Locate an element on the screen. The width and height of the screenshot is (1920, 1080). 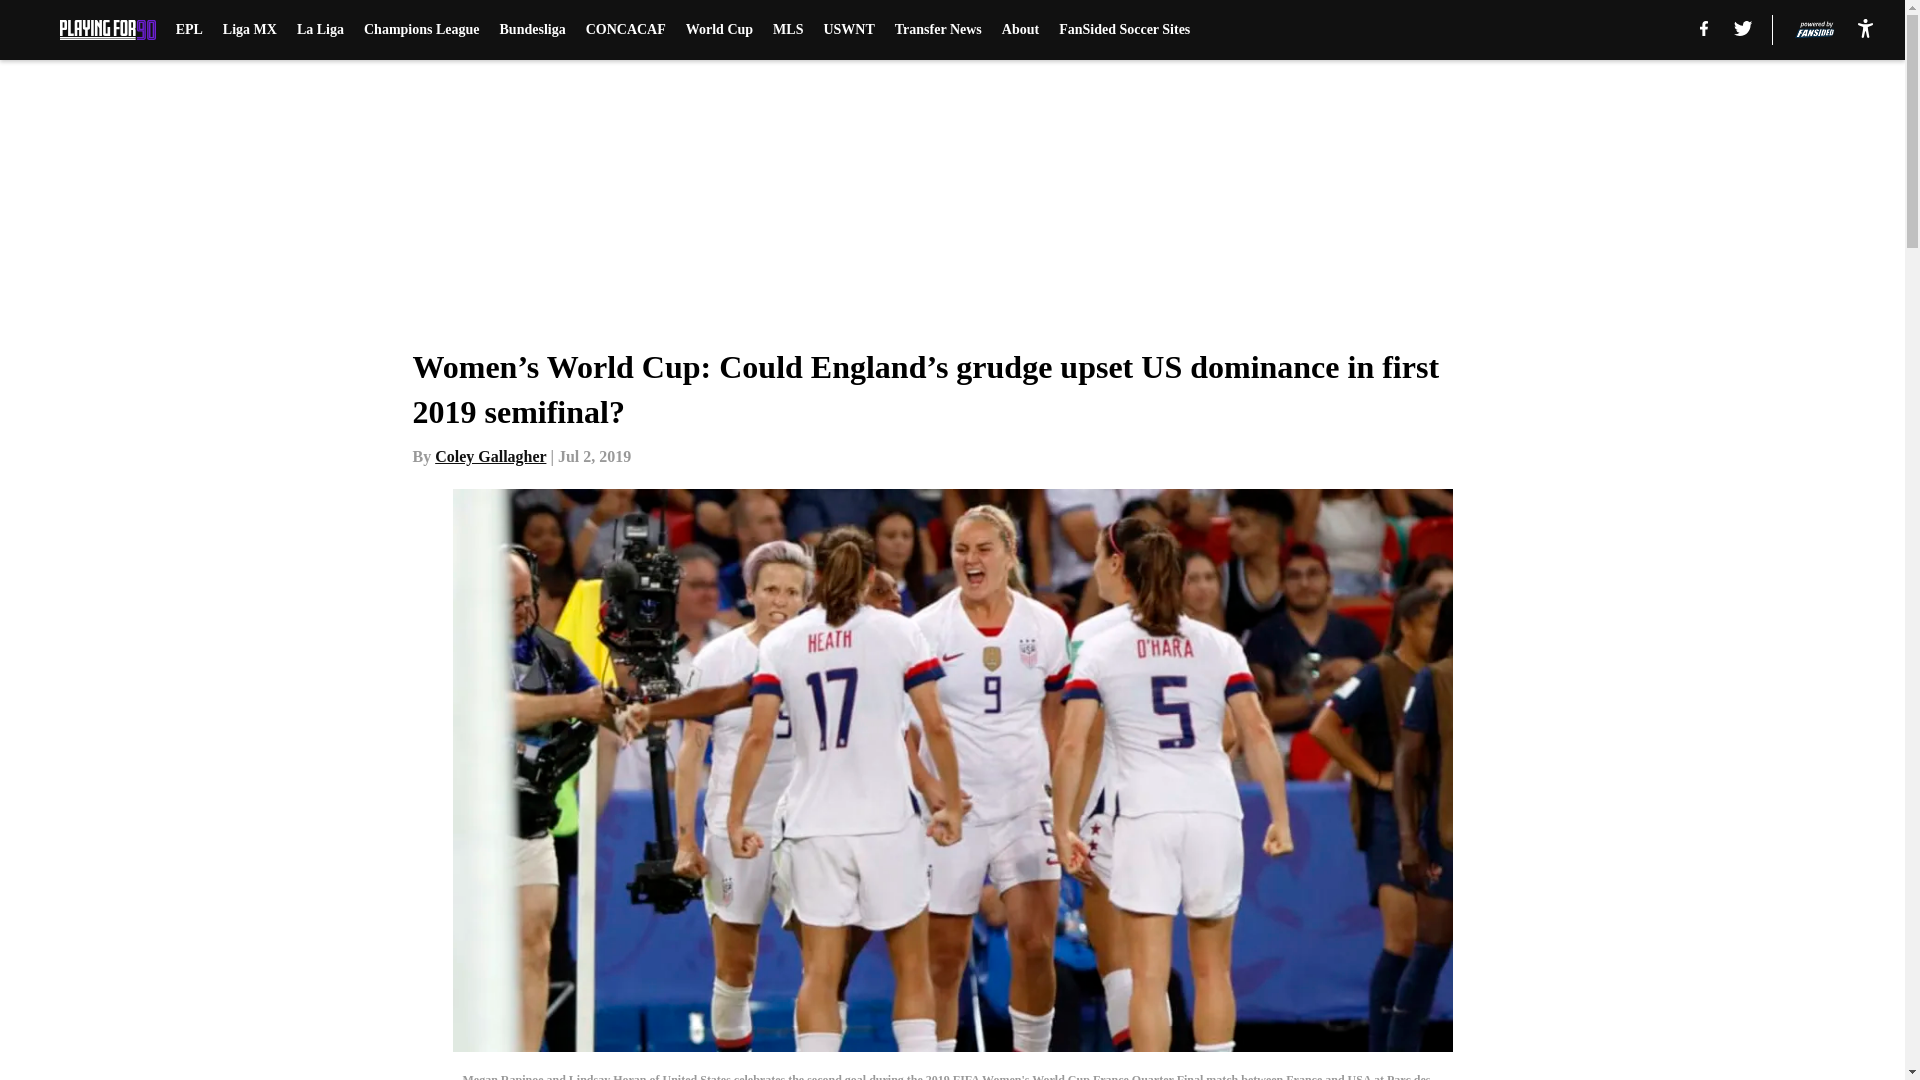
Coley Gallagher is located at coordinates (490, 456).